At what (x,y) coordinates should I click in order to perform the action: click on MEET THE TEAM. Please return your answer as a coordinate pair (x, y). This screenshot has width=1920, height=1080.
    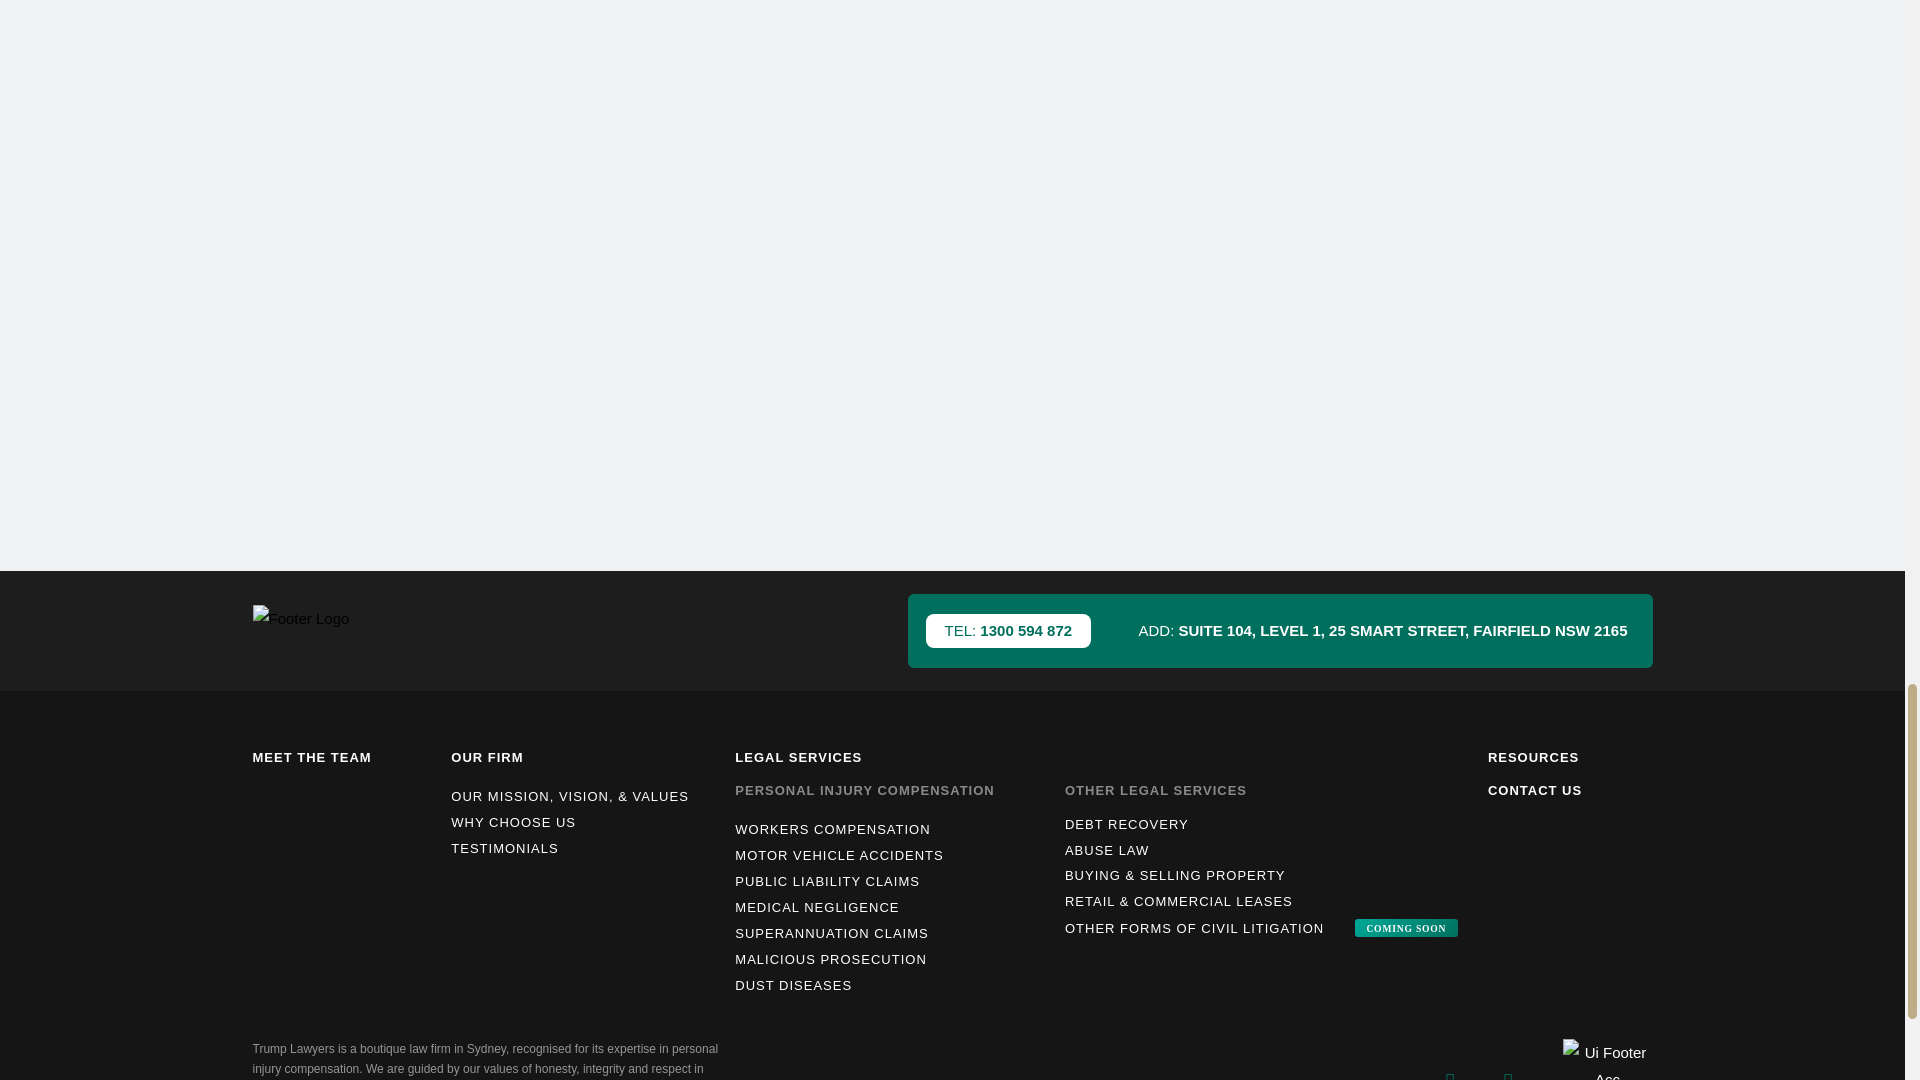
    Looking at the image, I should click on (310, 756).